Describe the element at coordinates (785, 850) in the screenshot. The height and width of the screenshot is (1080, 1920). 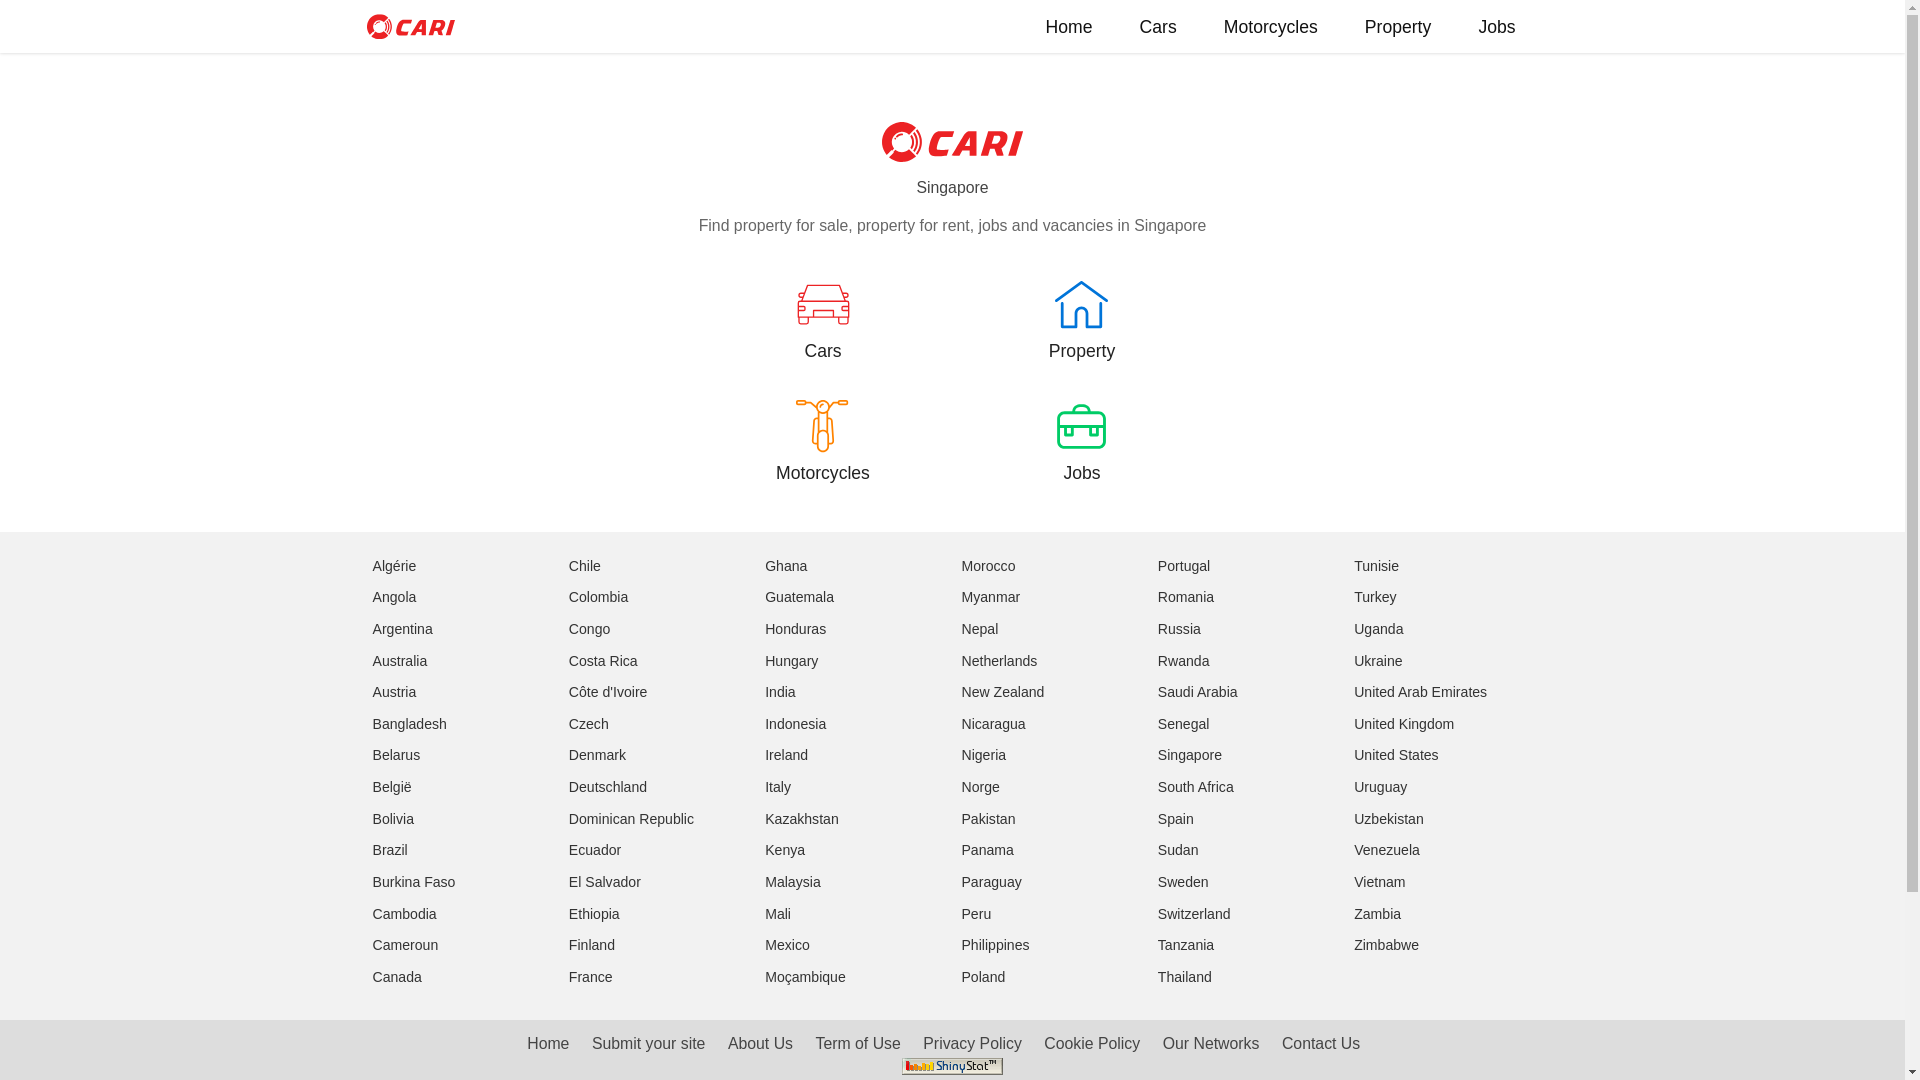
I see `Kenya` at that location.